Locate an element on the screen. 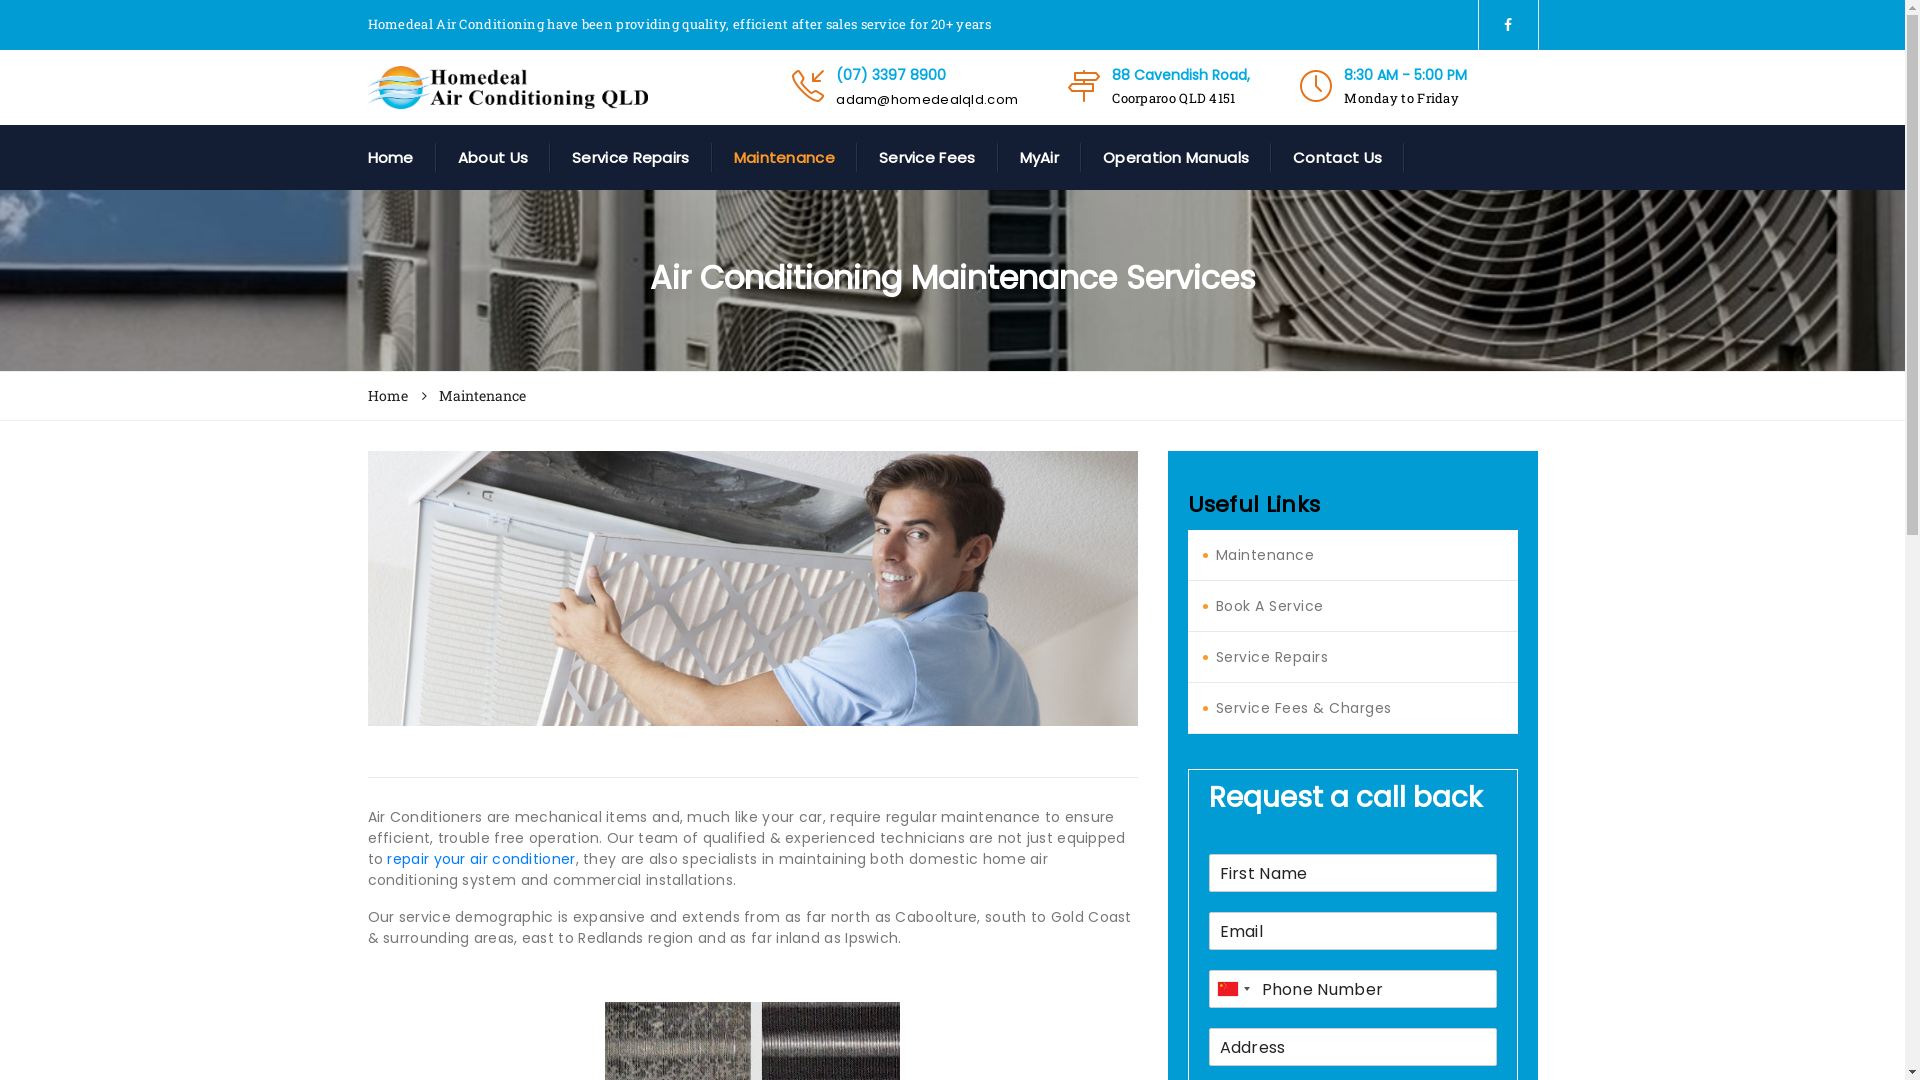 The width and height of the screenshot is (1920, 1080). Book A Service is located at coordinates (1270, 606).